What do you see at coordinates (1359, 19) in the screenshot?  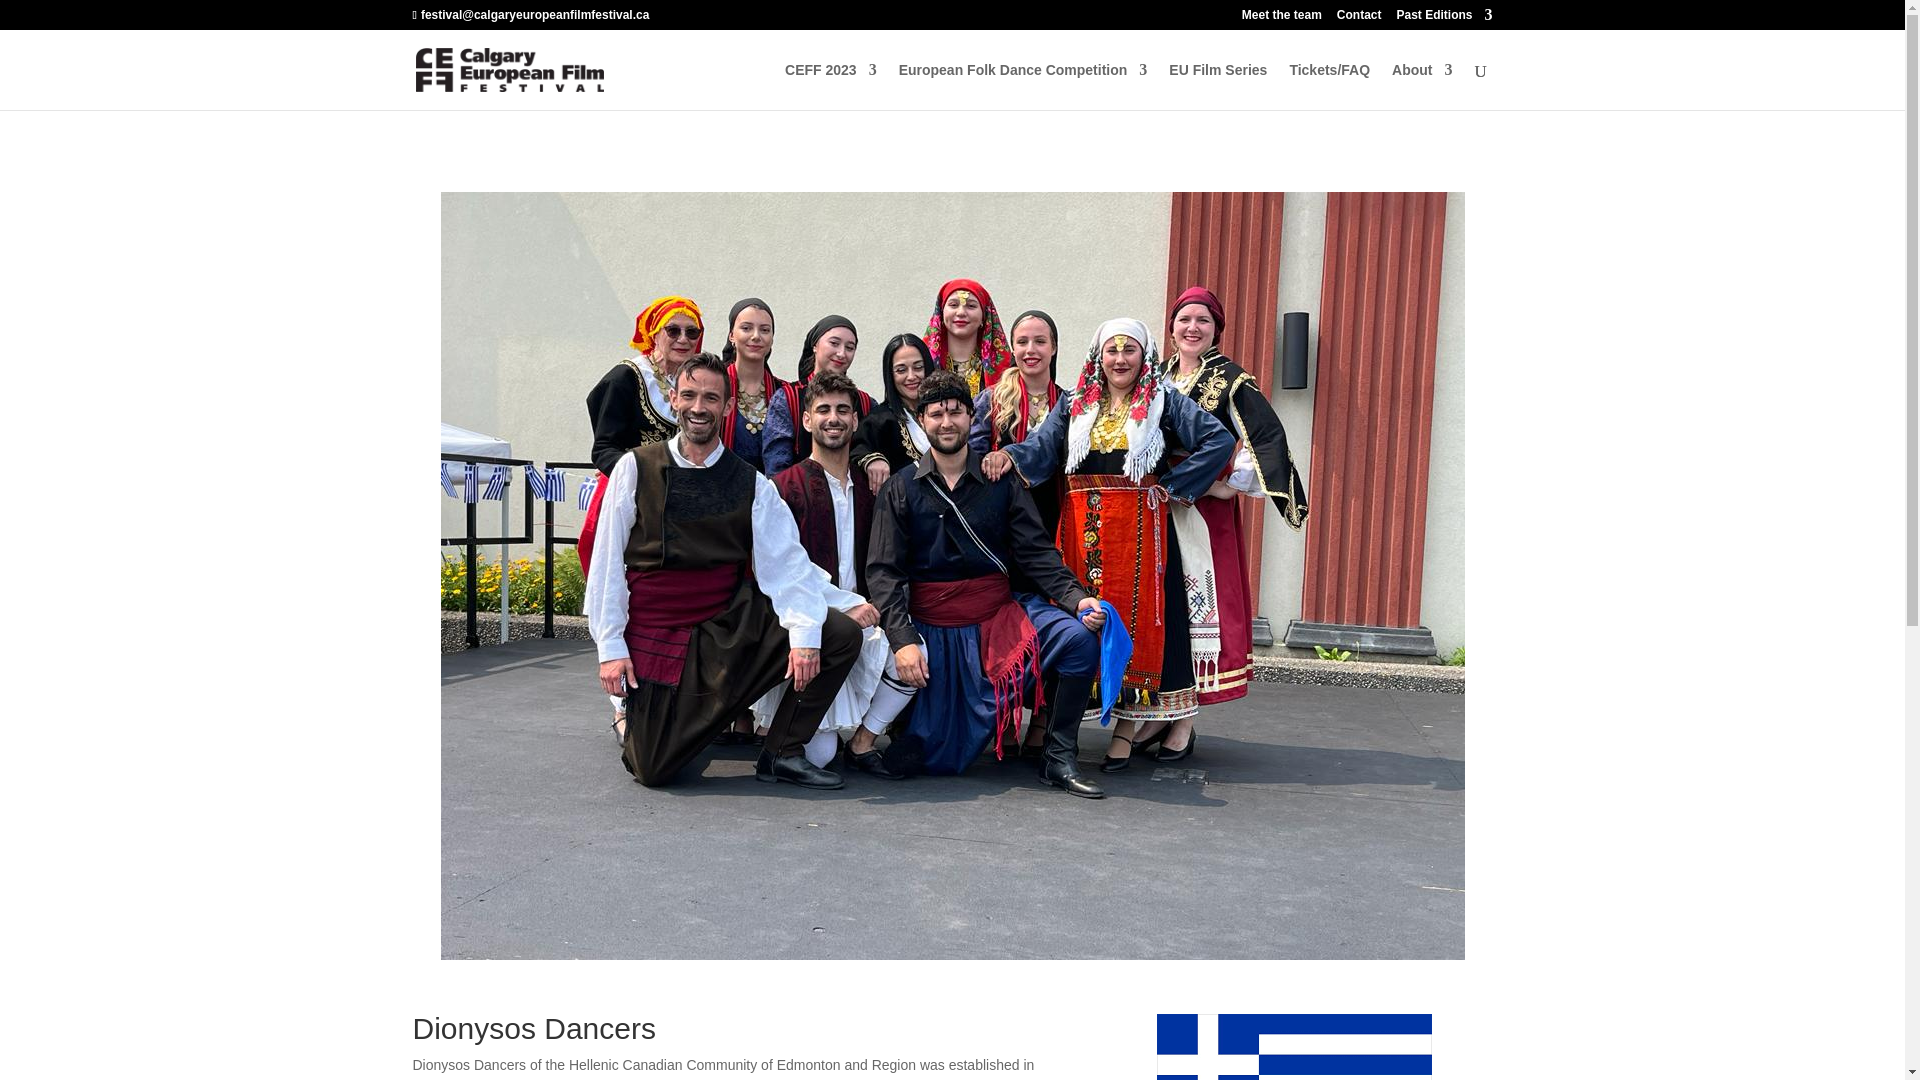 I see `Contact` at bounding box center [1359, 19].